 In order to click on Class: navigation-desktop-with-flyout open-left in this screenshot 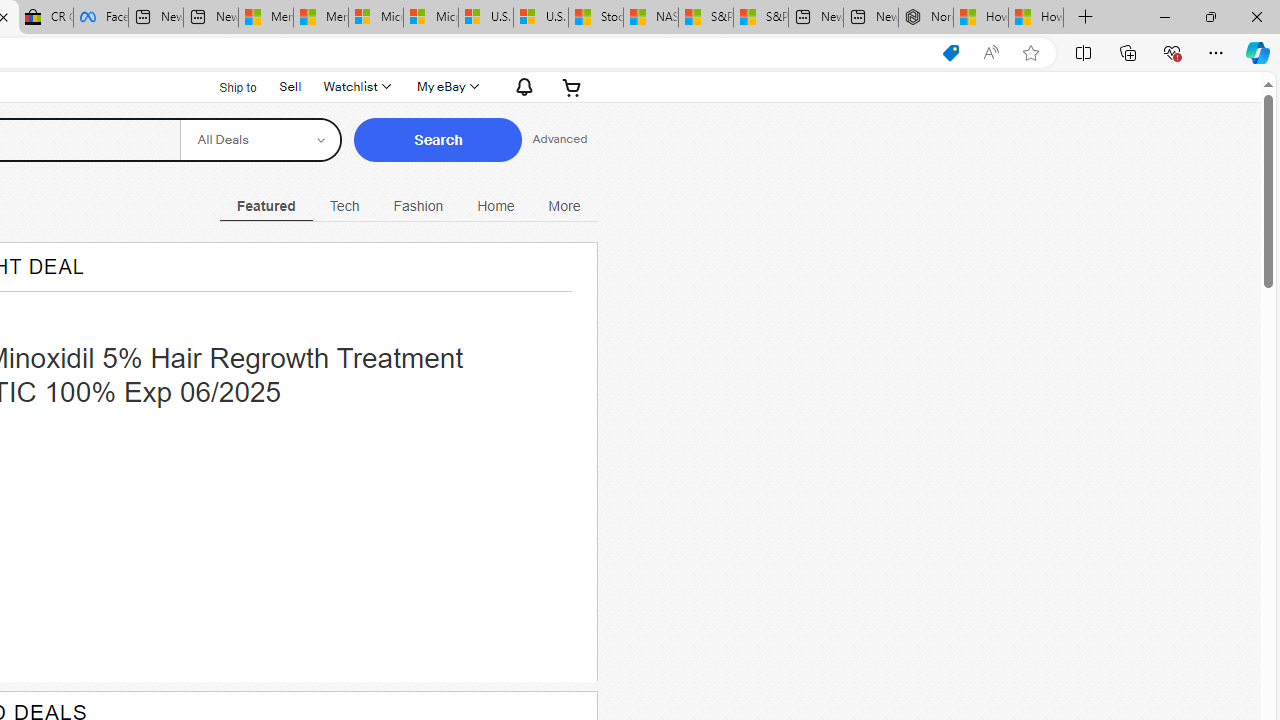, I will do `click(564, 203)`.